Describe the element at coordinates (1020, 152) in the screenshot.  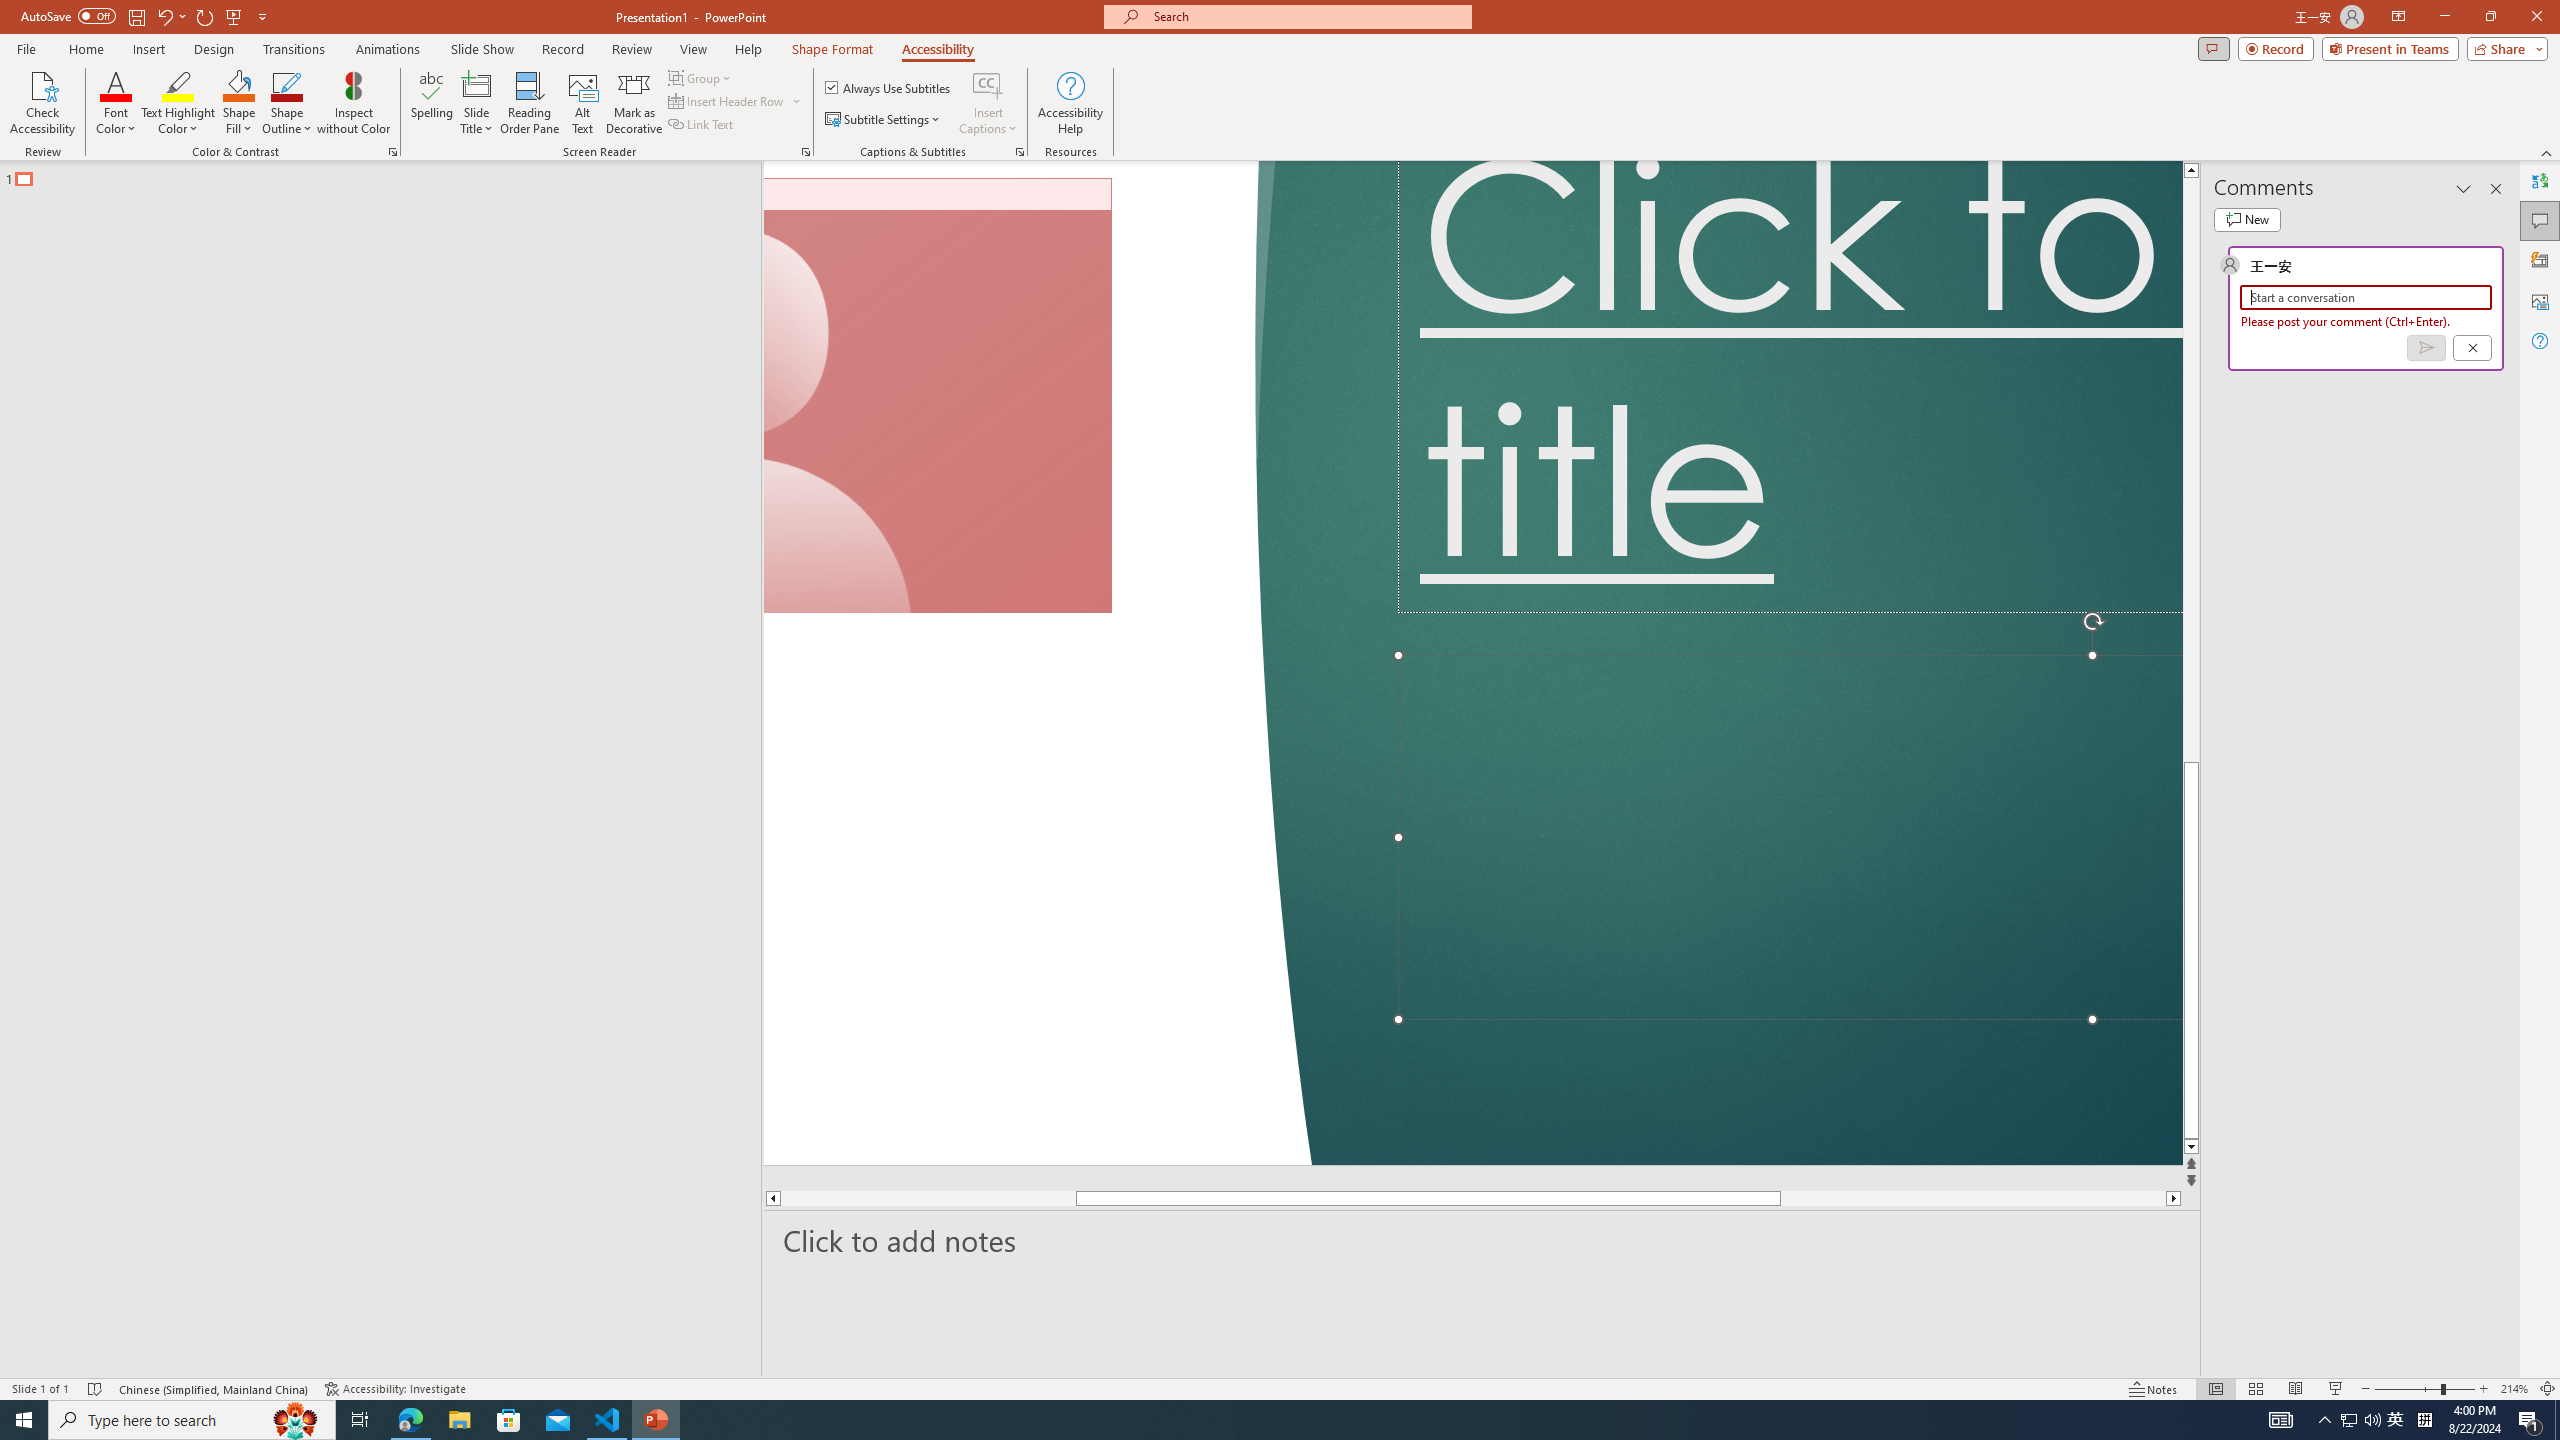
I see `Captions & Subtitles` at that location.